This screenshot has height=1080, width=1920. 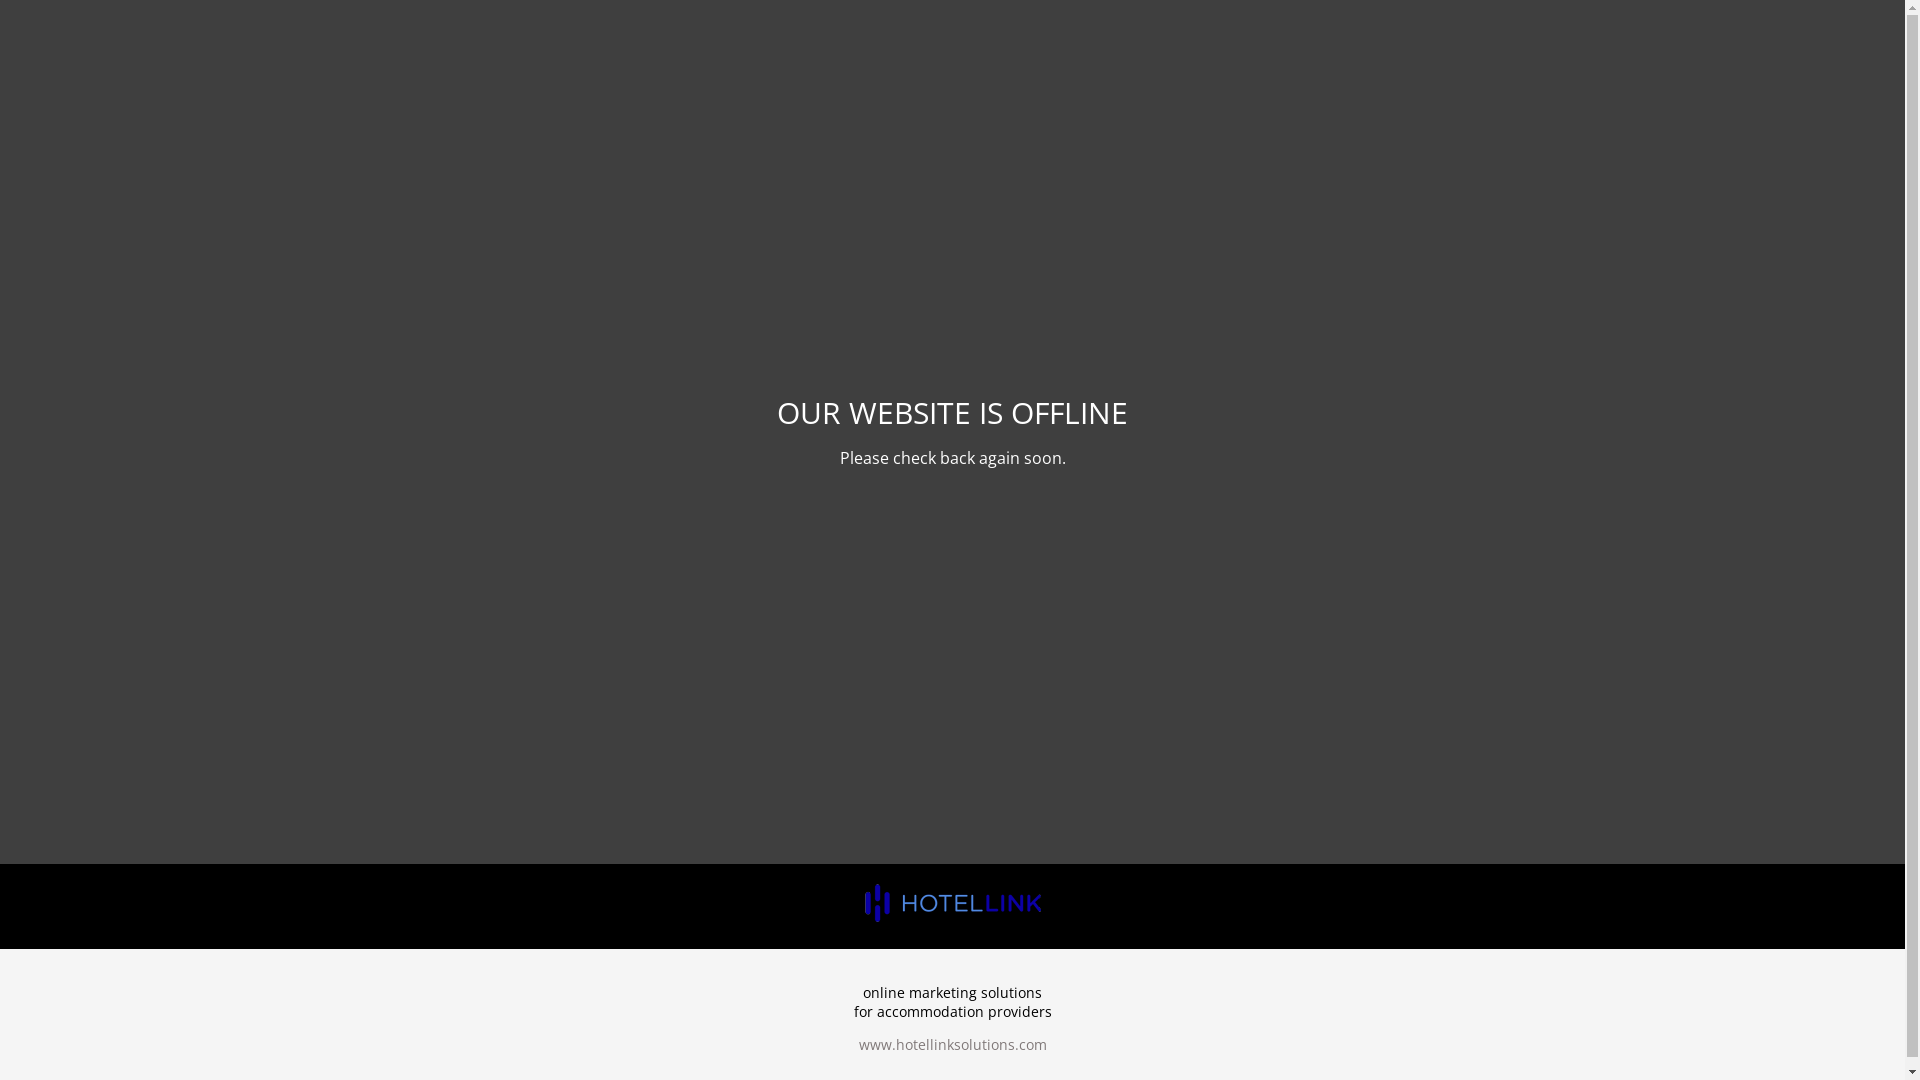 What do you see at coordinates (952, 1044) in the screenshot?
I see `www.hotellinksolutions.com` at bounding box center [952, 1044].